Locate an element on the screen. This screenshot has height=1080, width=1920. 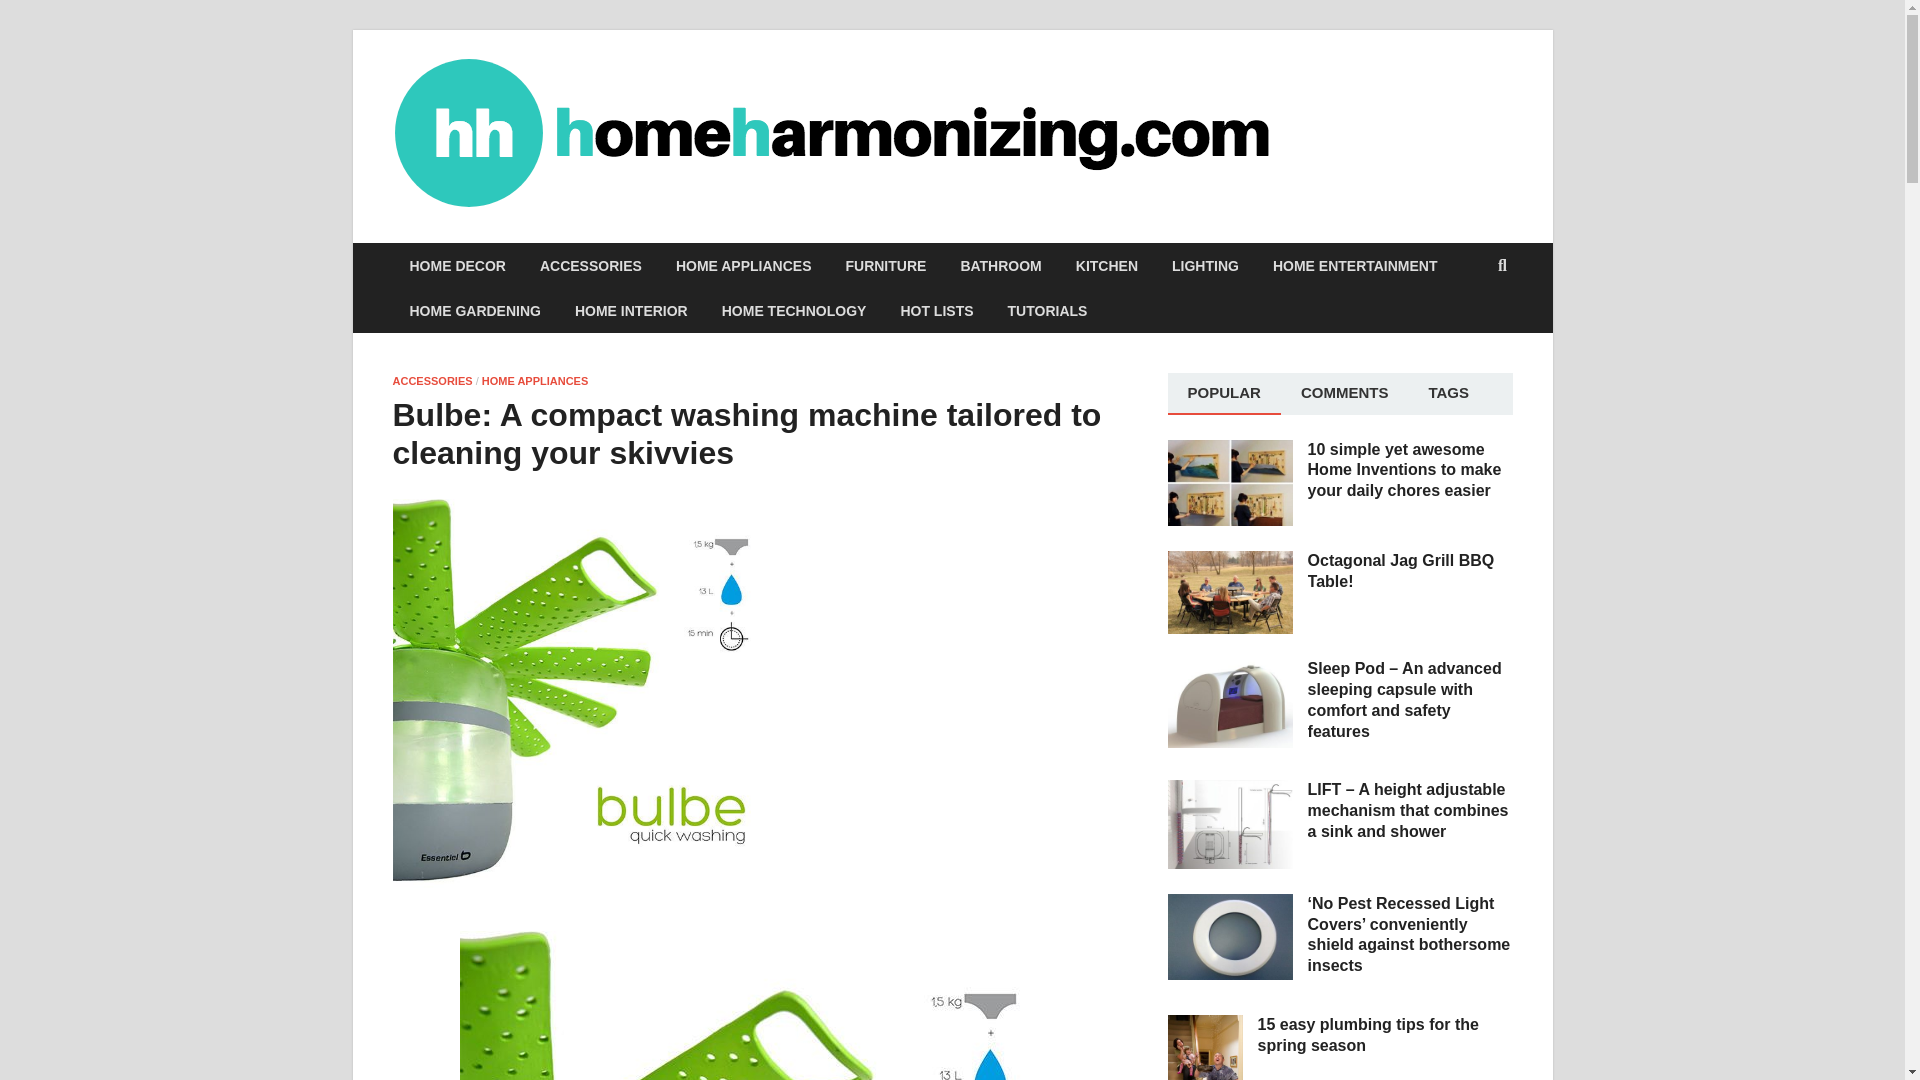
ACCESSORIES is located at coordinates (590, 266).